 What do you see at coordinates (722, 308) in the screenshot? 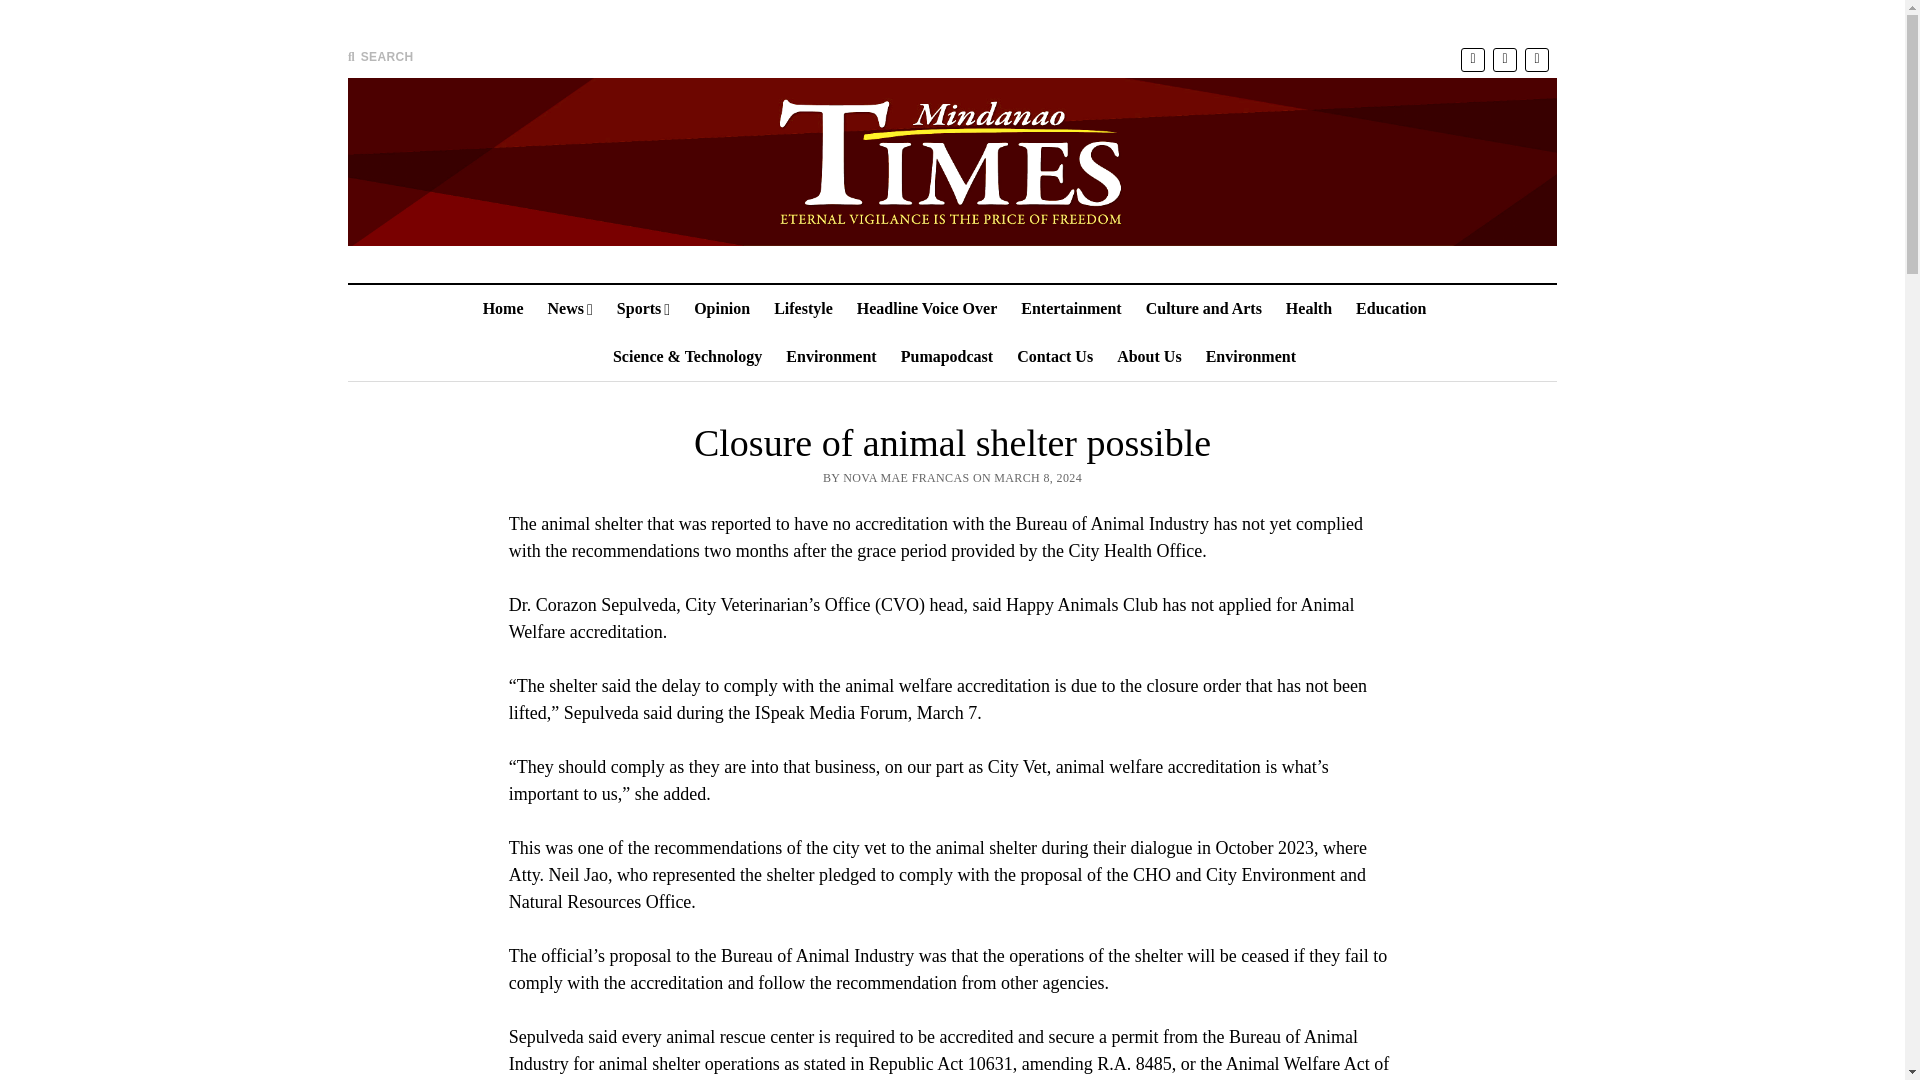
I see `Opinion` at bounding box center [722, 308].